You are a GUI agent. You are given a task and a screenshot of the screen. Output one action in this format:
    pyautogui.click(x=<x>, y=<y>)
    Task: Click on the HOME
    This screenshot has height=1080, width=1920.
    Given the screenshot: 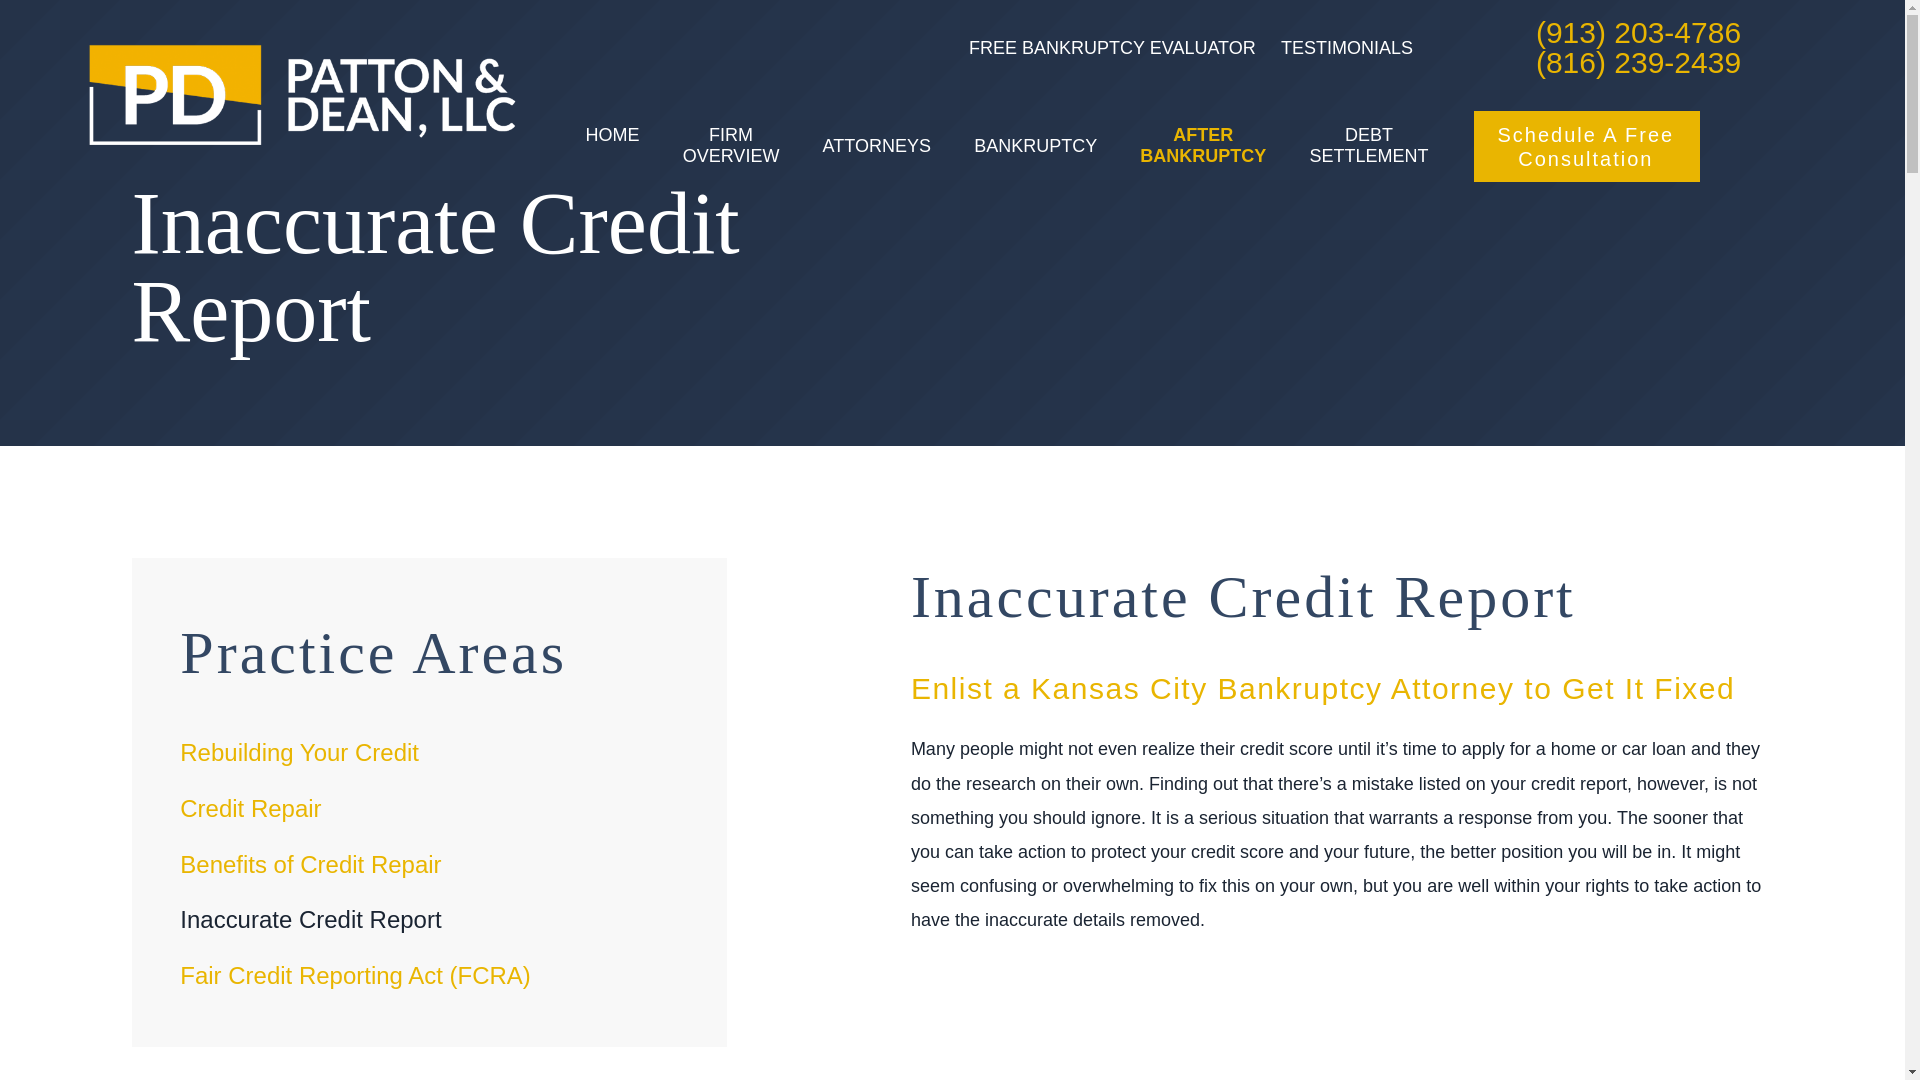 What is the action you would take?
    pyautogui.click(x=612, y=146)
    